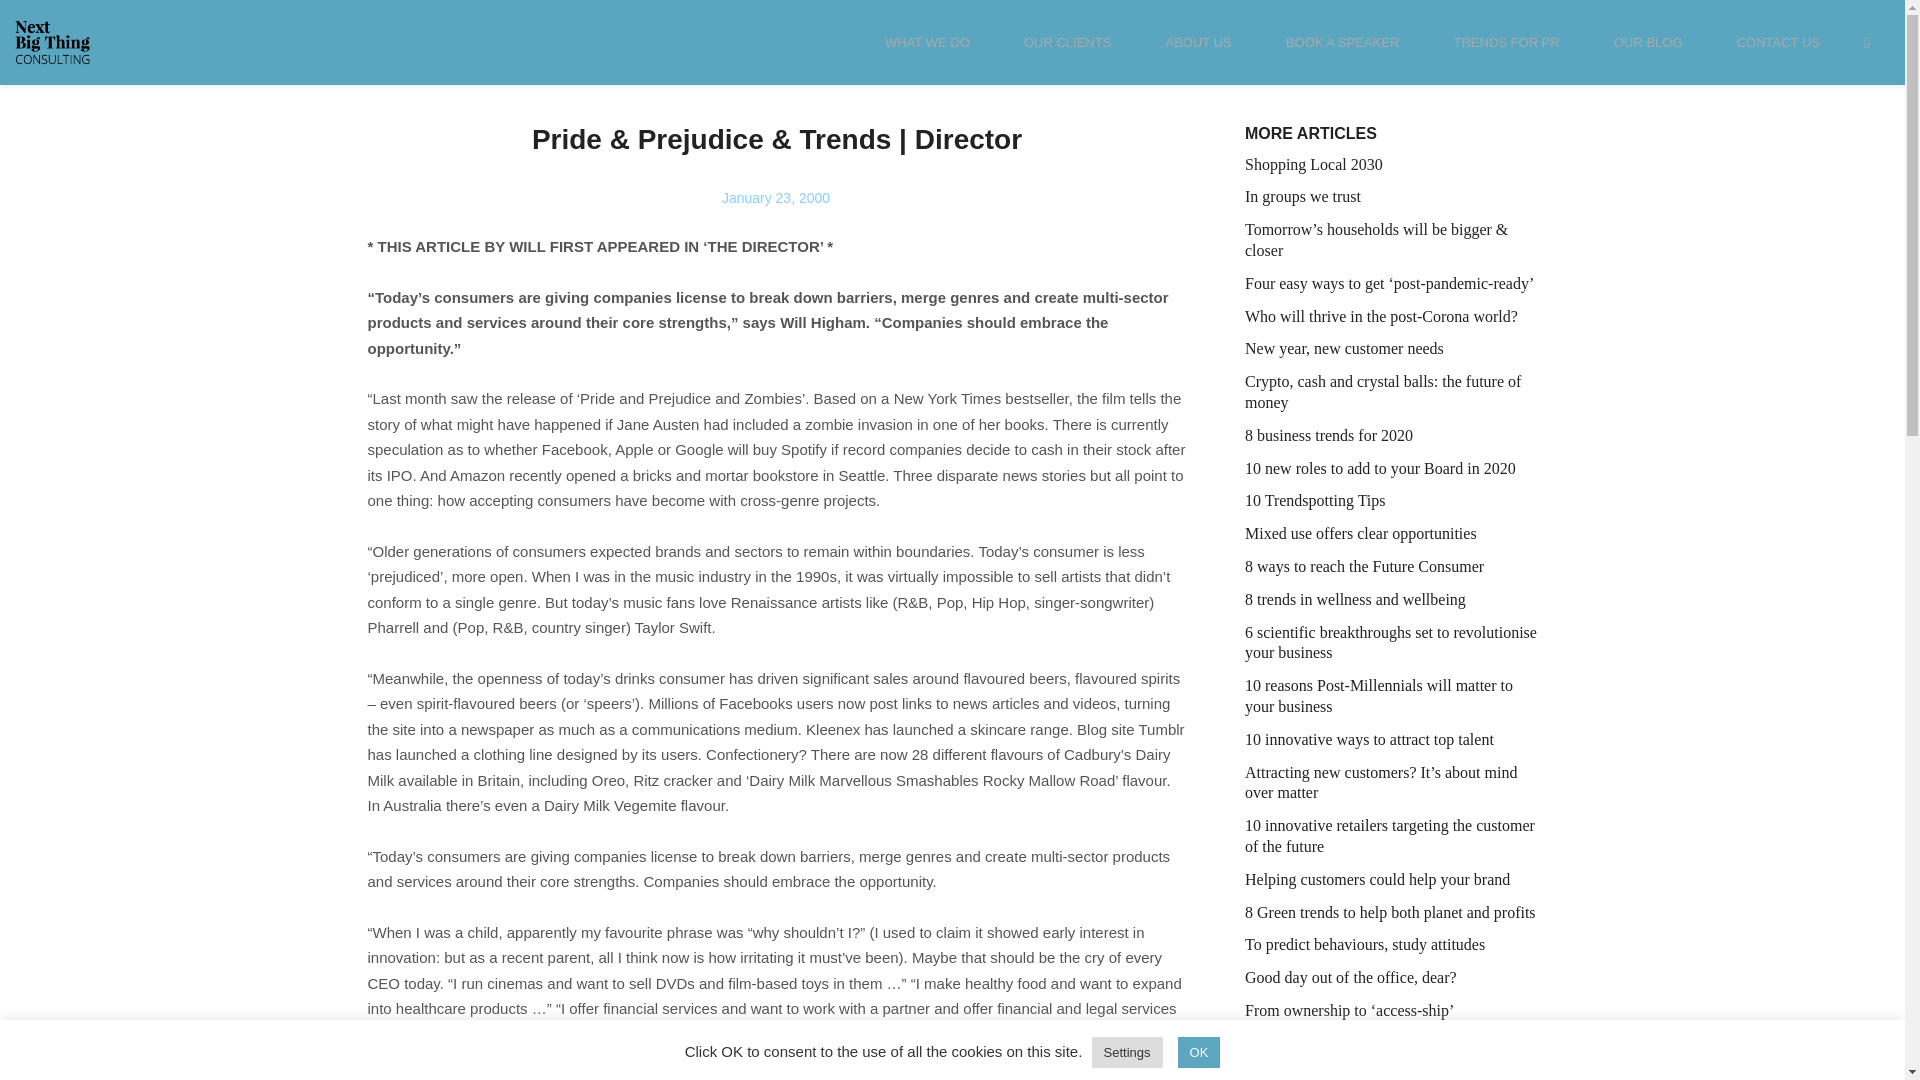 The image size is (1920, 1080). Describe the element at coordinates (1648, 57) in the screenshot. I see `OUR BLOG` at that location.